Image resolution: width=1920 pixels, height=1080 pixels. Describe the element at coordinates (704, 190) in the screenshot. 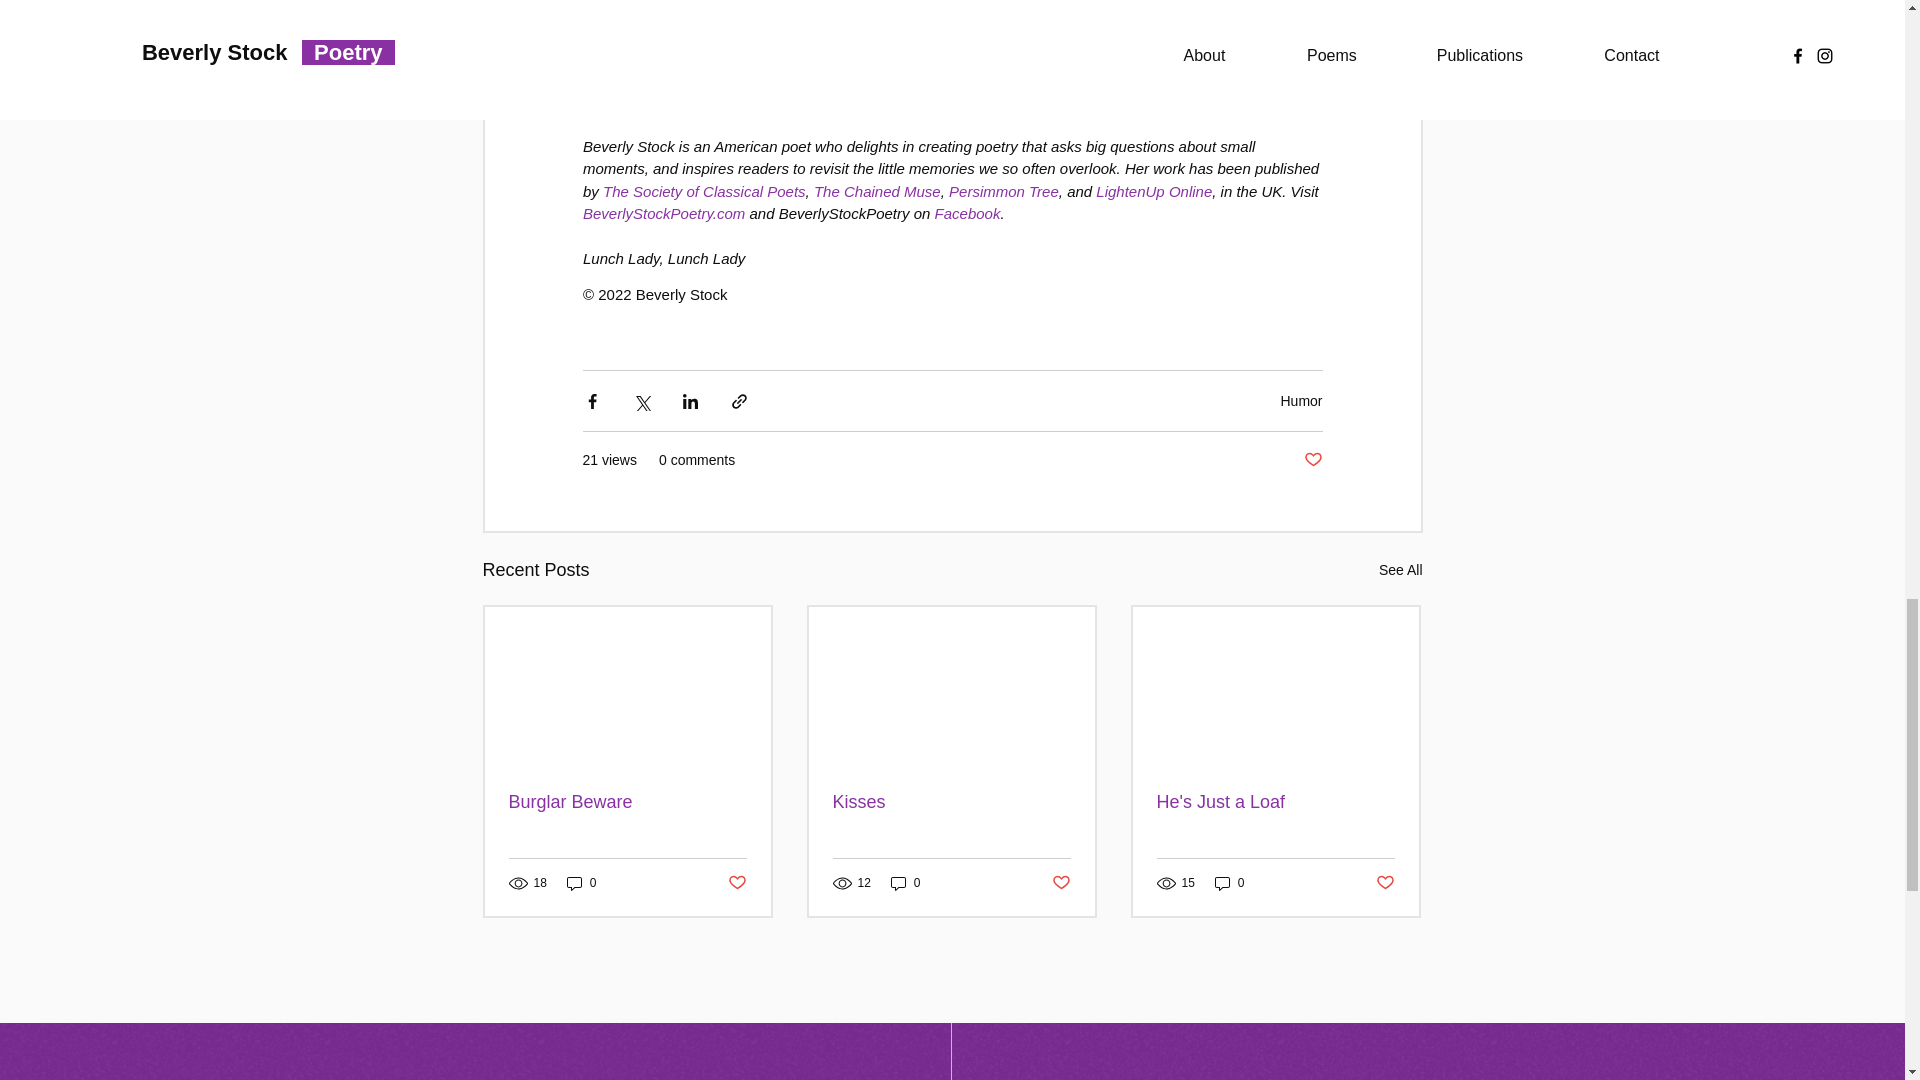

I see `The Society of Classical Poets` at that location.